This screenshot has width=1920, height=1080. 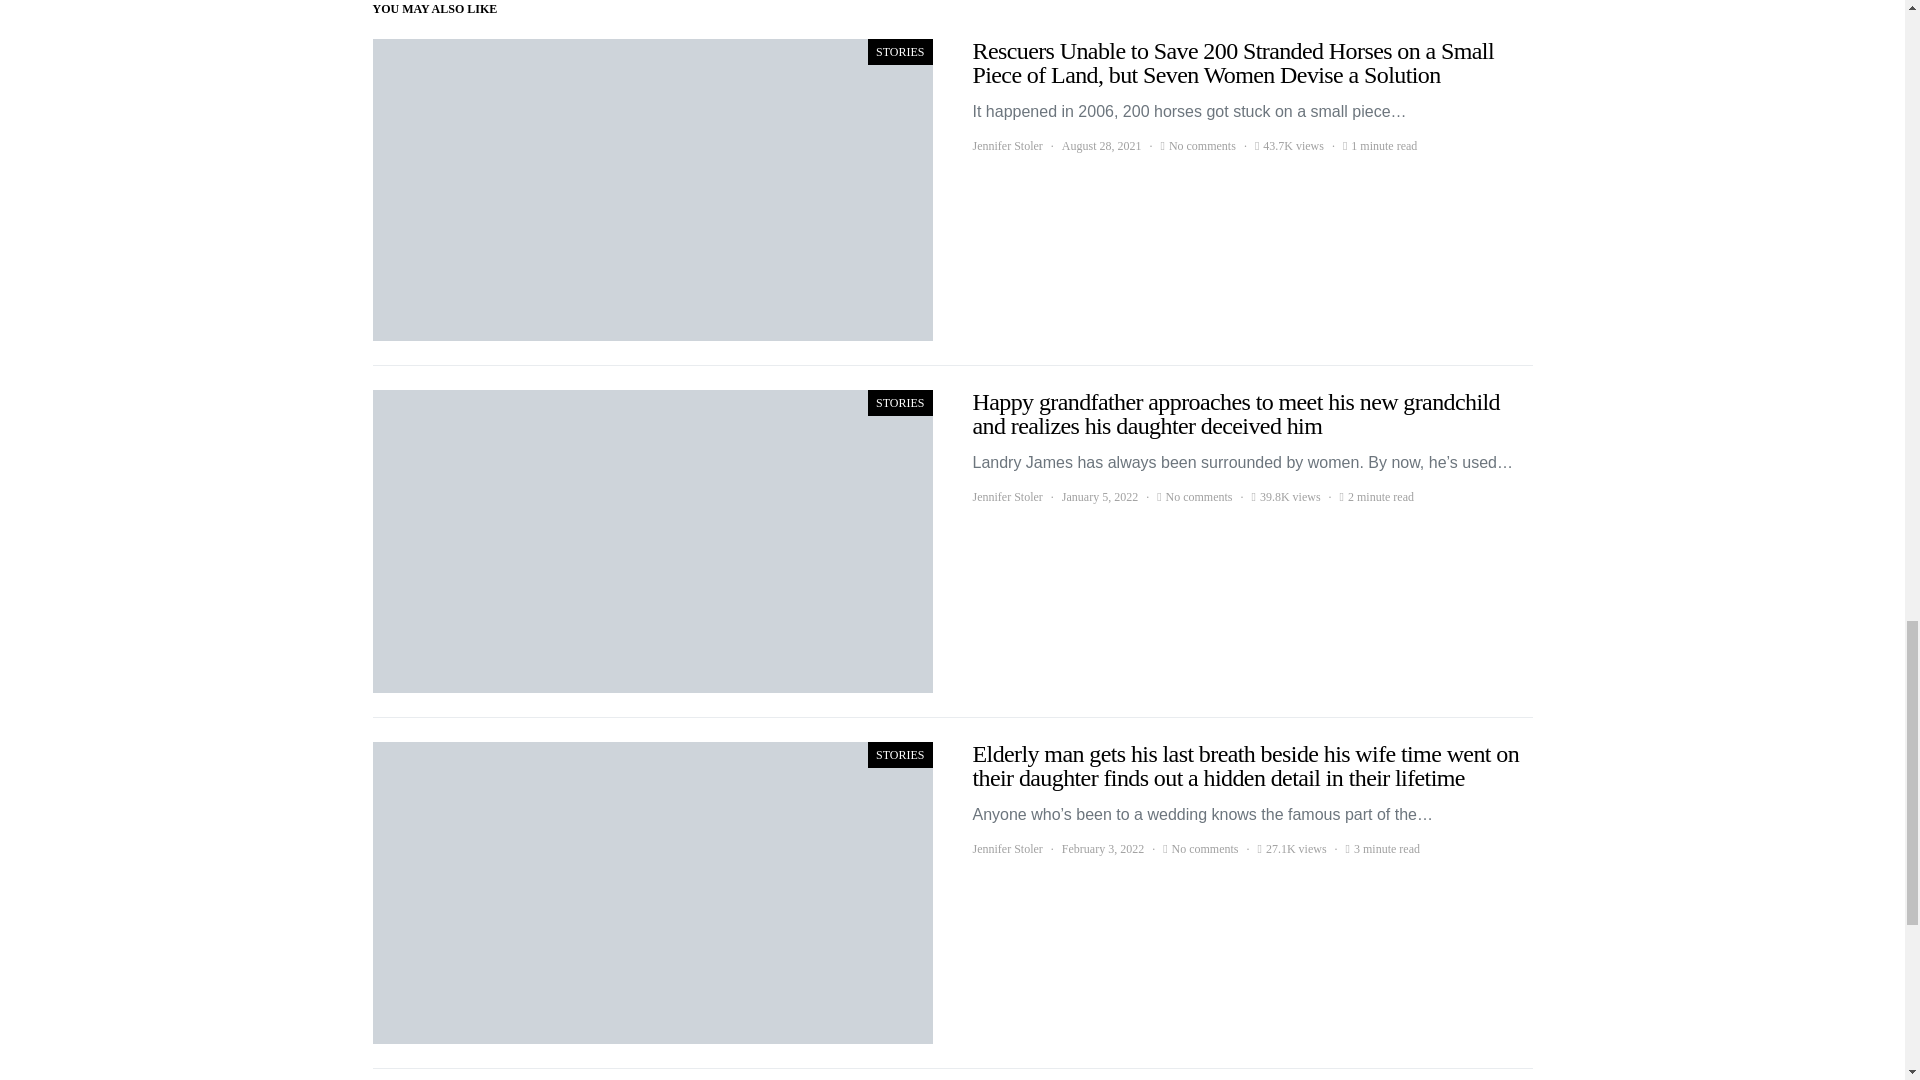 I want to click on STORIES, so click(x=899, y=402).